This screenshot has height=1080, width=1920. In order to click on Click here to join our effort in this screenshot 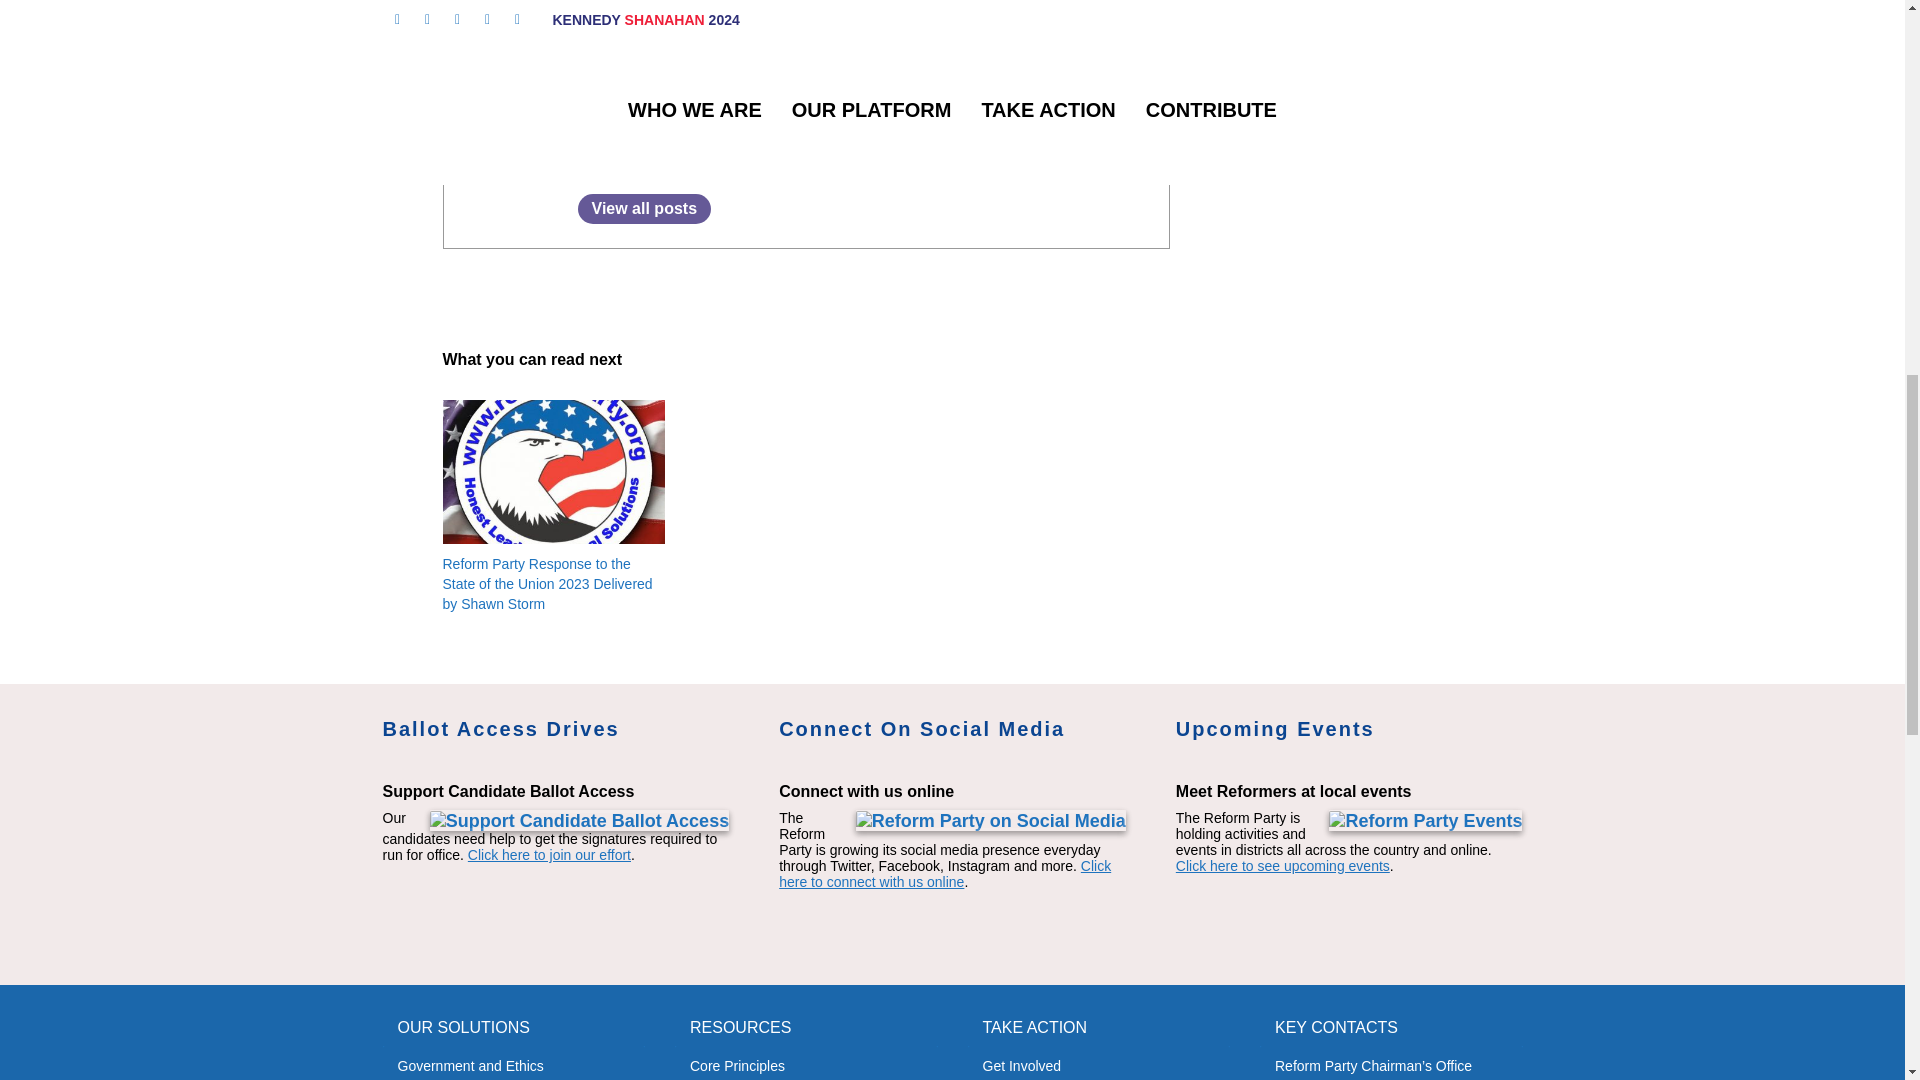, I will do `click(550, 854)`.